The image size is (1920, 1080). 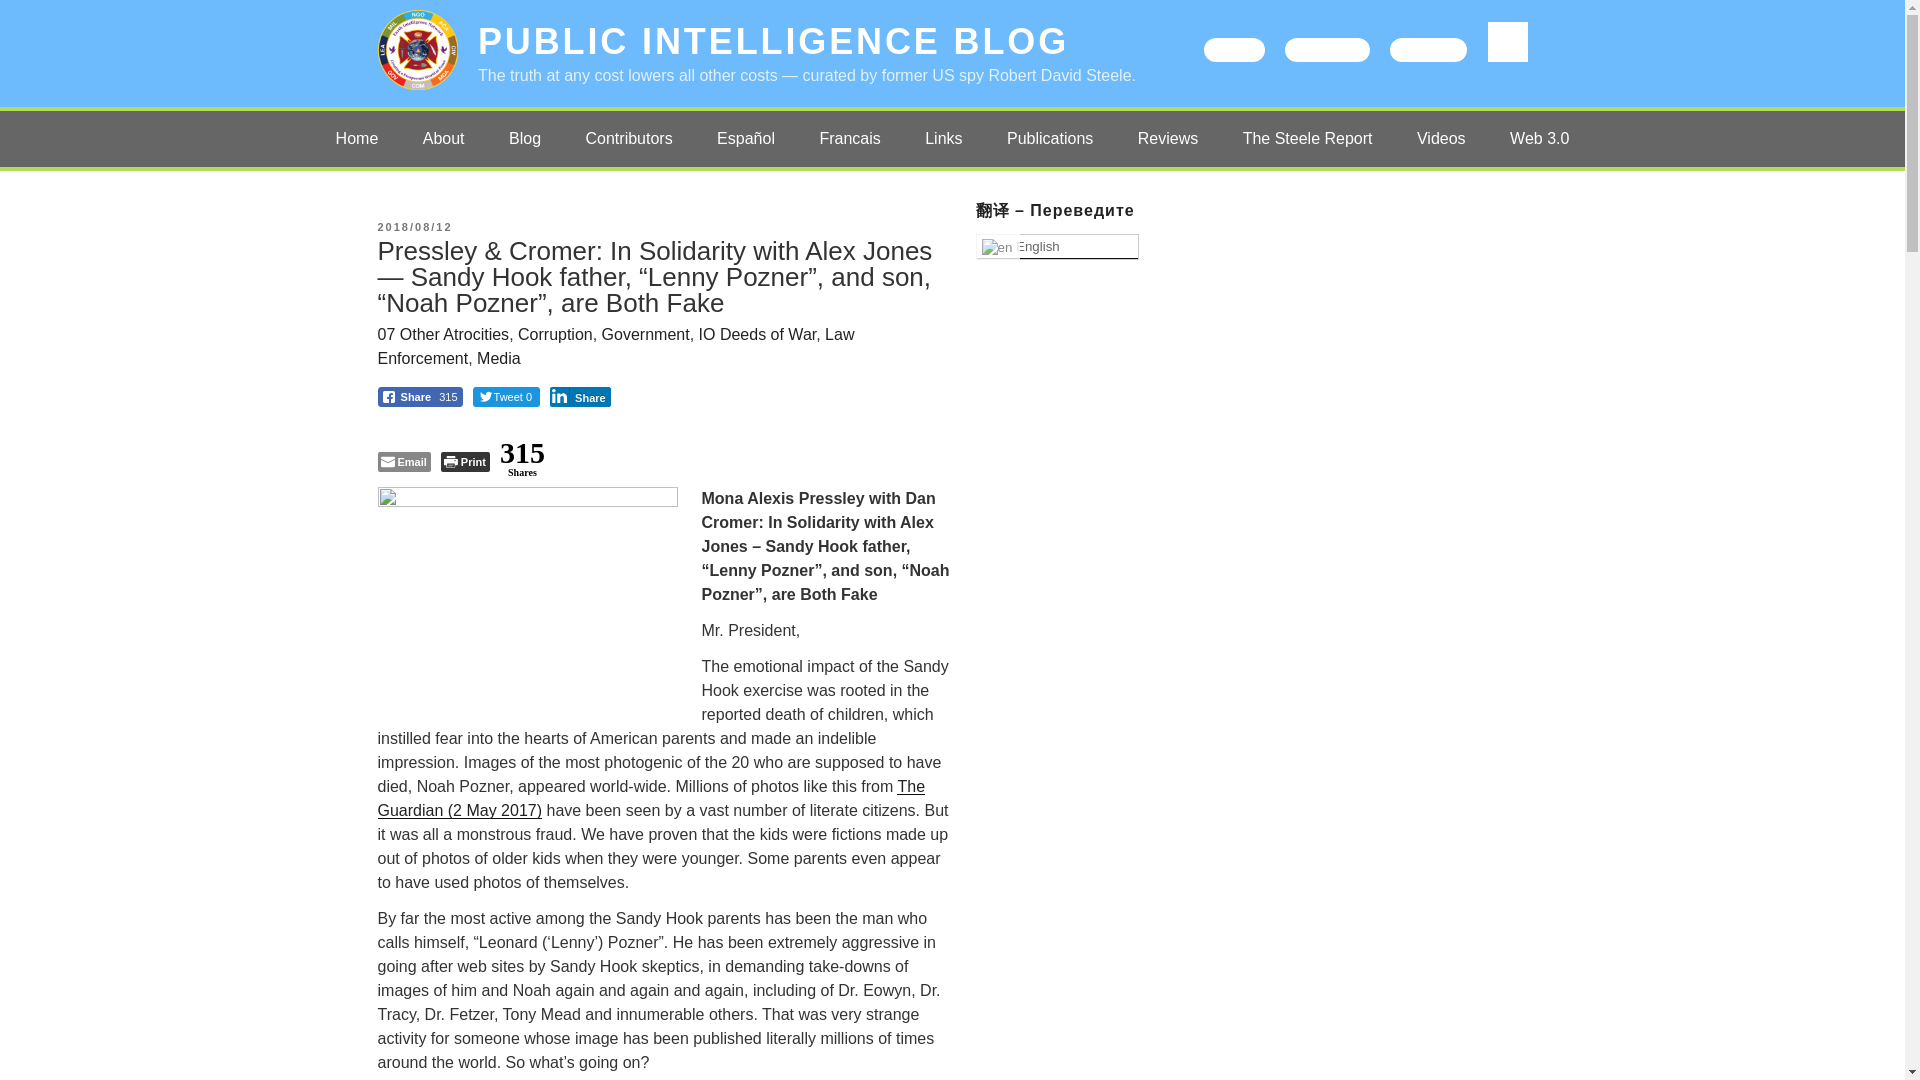 What do you see at coordinates (1167, 139) in the screenshot?
I see `Reviews` at bounding box center [1167, 139].